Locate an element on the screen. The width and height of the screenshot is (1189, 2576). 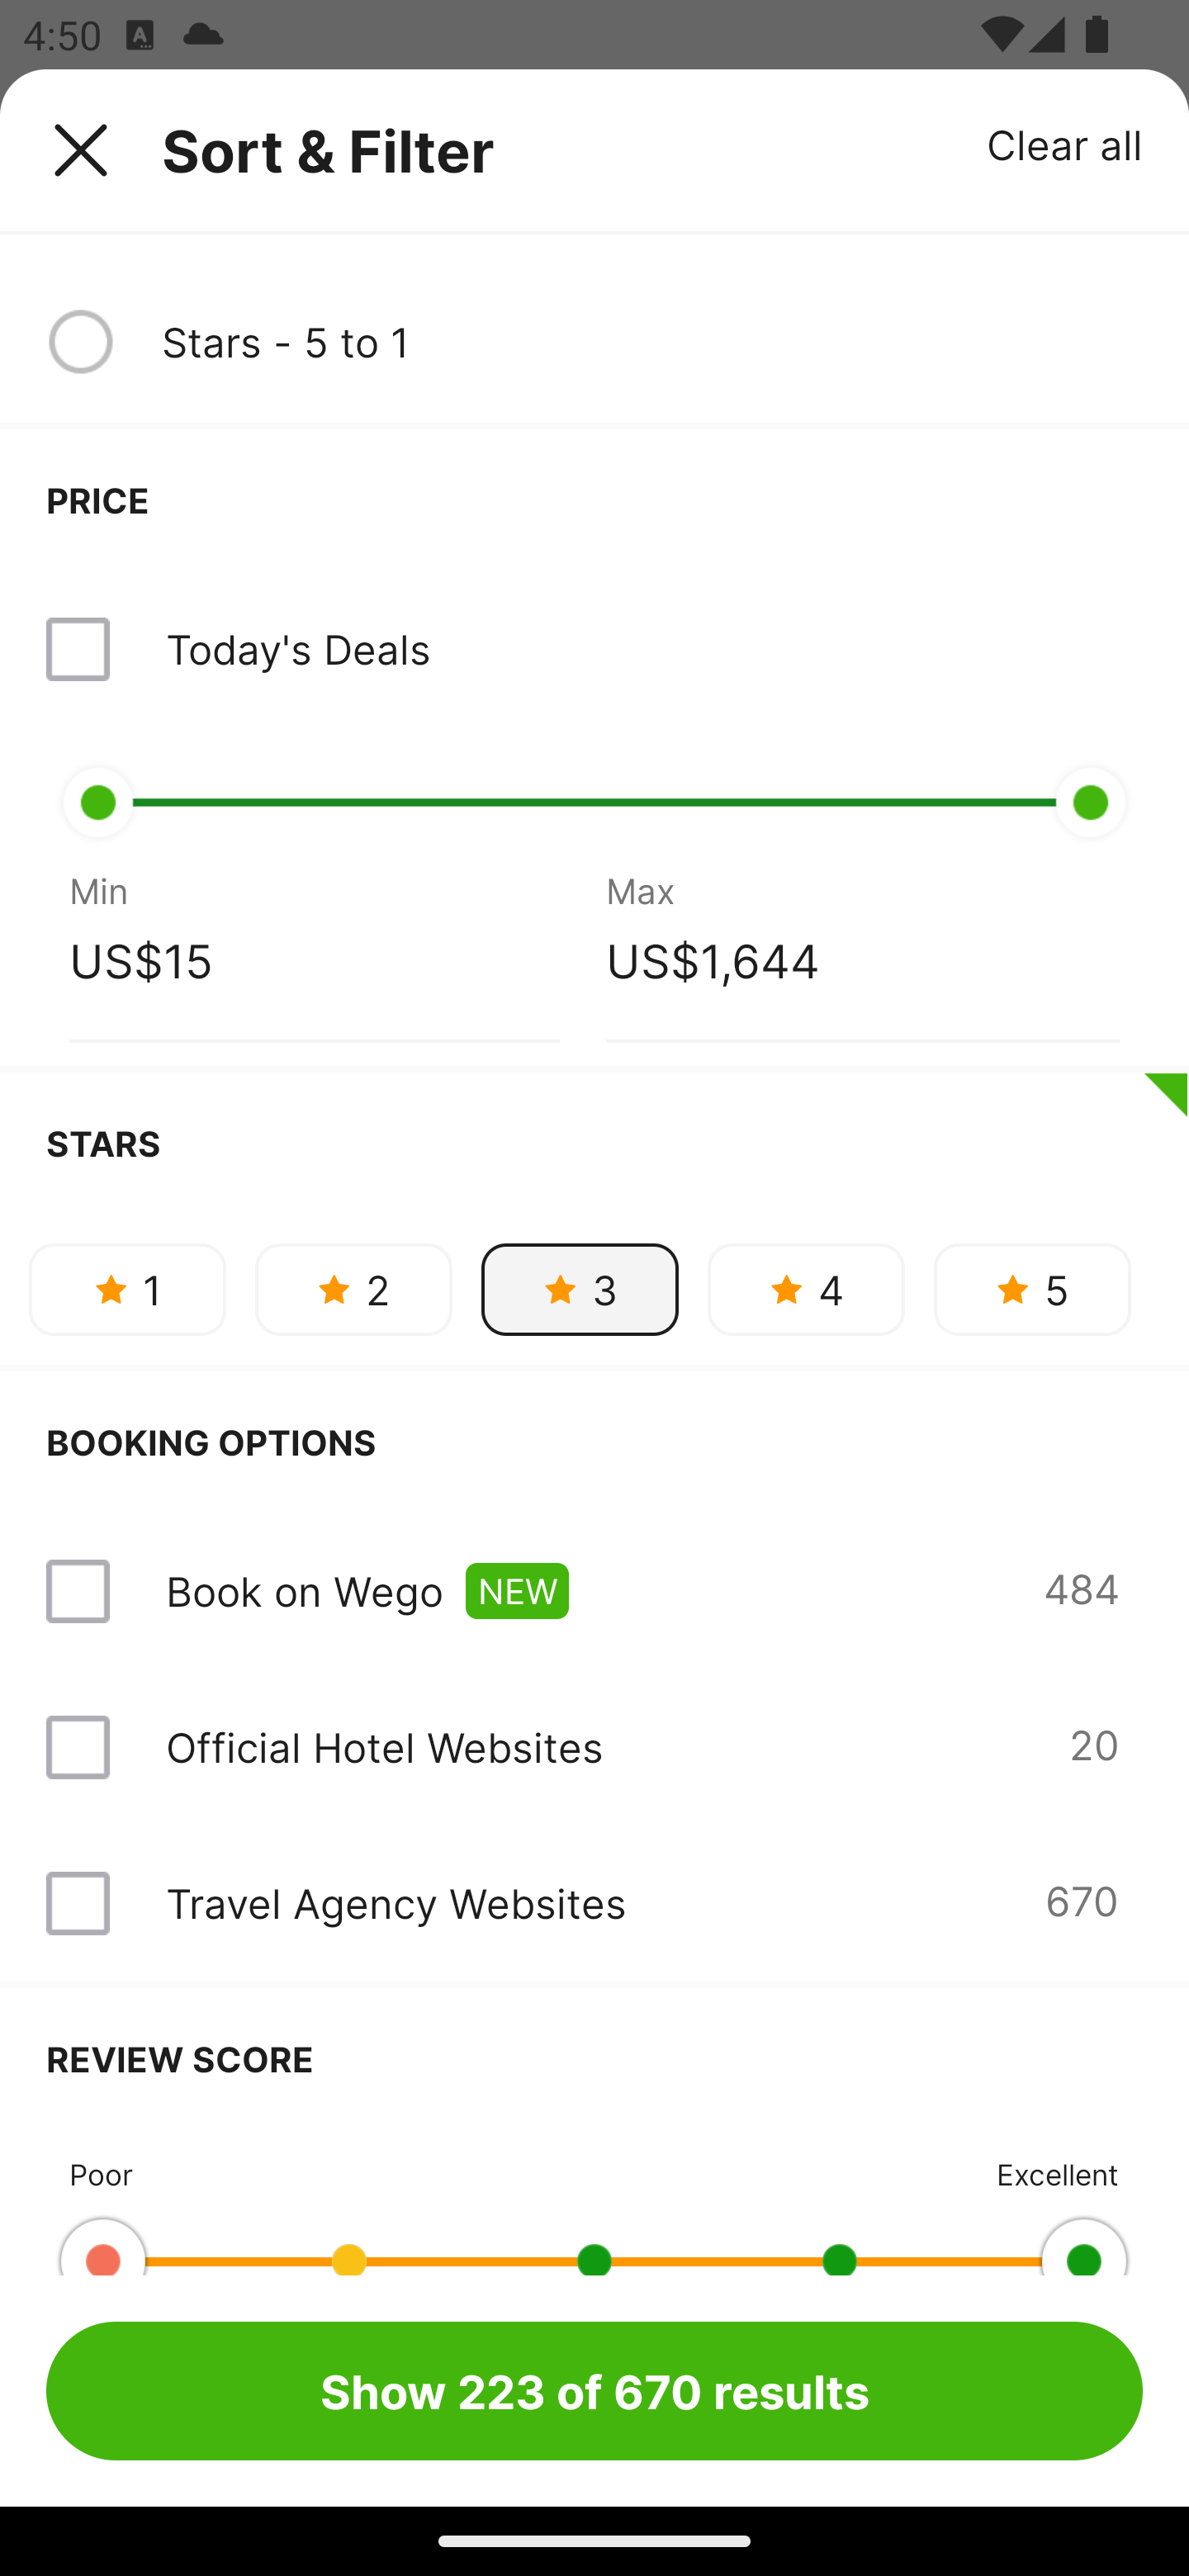
Show 223 of 670 results is located at coordinates (594, 2390).